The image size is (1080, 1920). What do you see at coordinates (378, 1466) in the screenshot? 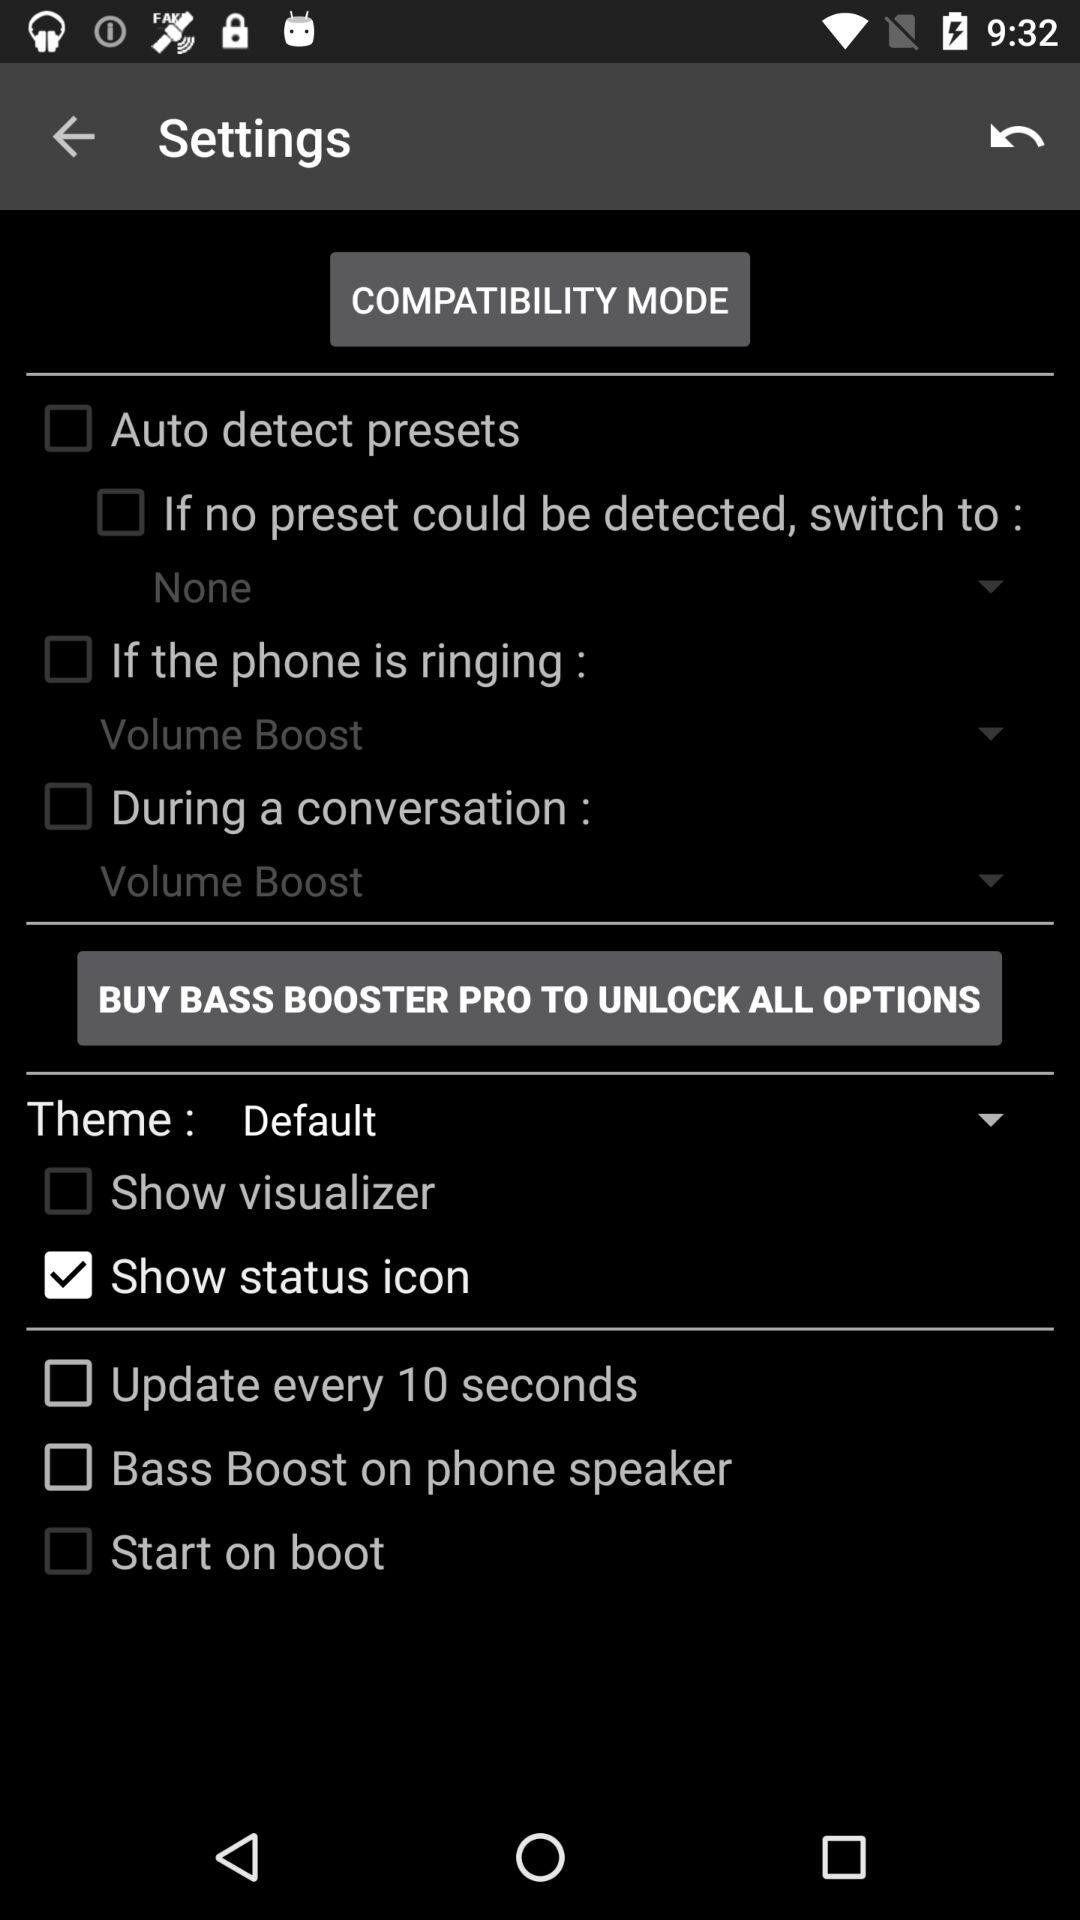
I see `jump until bass boost on item` at bounding box center [378, 1466].